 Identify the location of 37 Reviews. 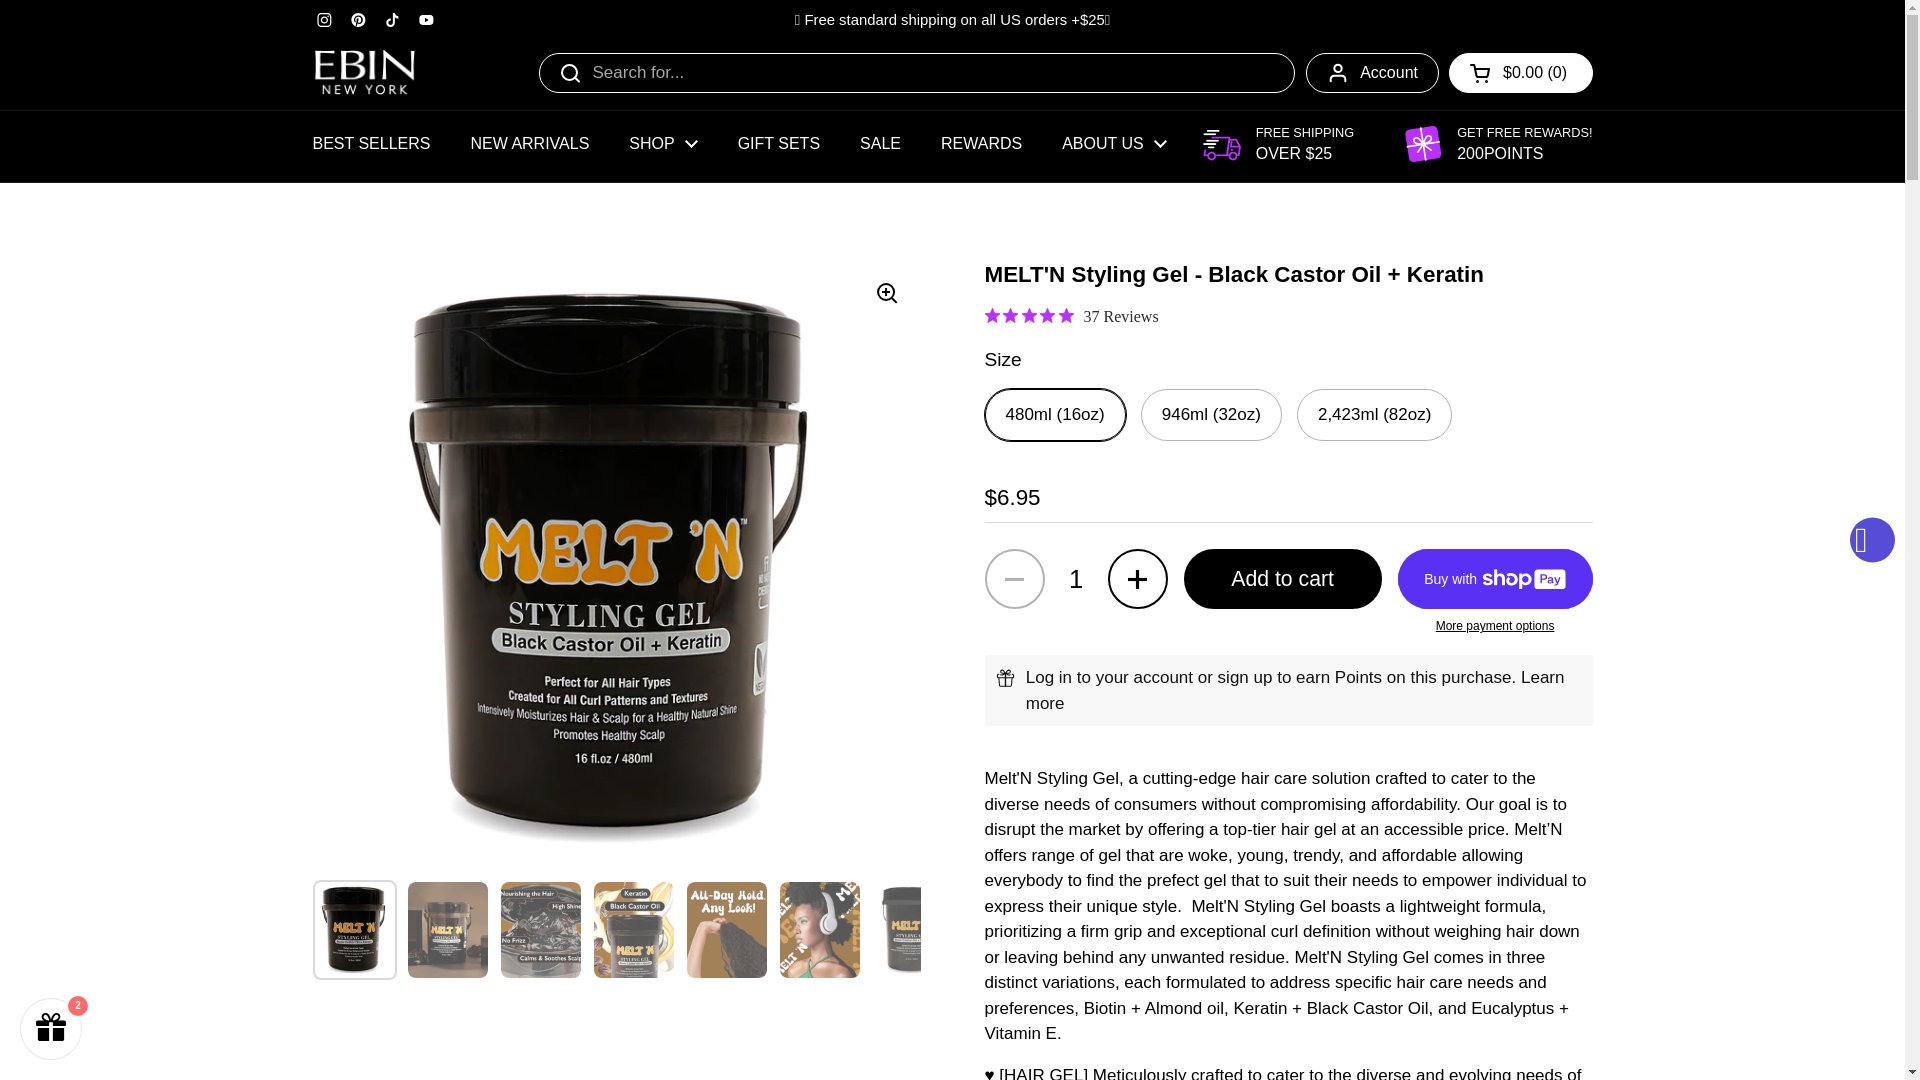
(1070, 316).